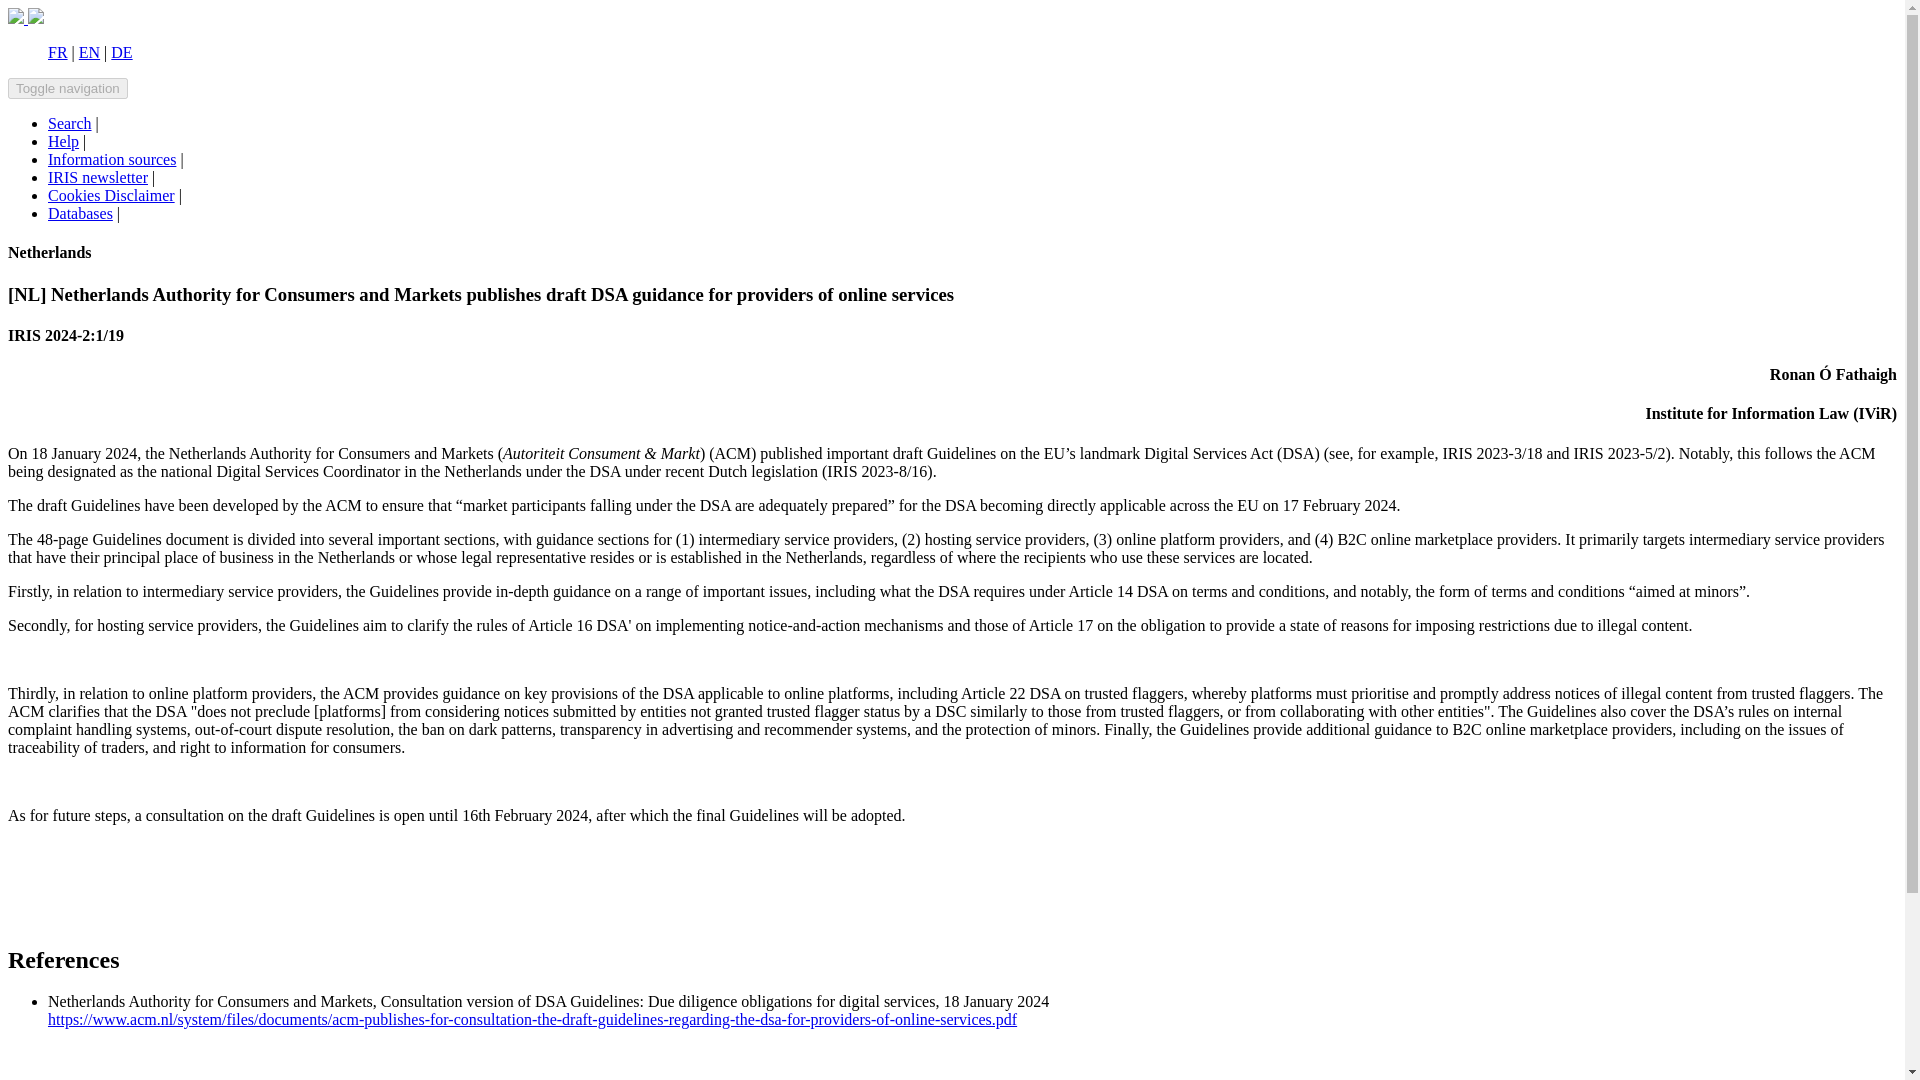 This screenshot has height=1080, width=1920. Describe the element at coordinates (68, 88) in the screenshot. I see `Toggle navigation` at that location.